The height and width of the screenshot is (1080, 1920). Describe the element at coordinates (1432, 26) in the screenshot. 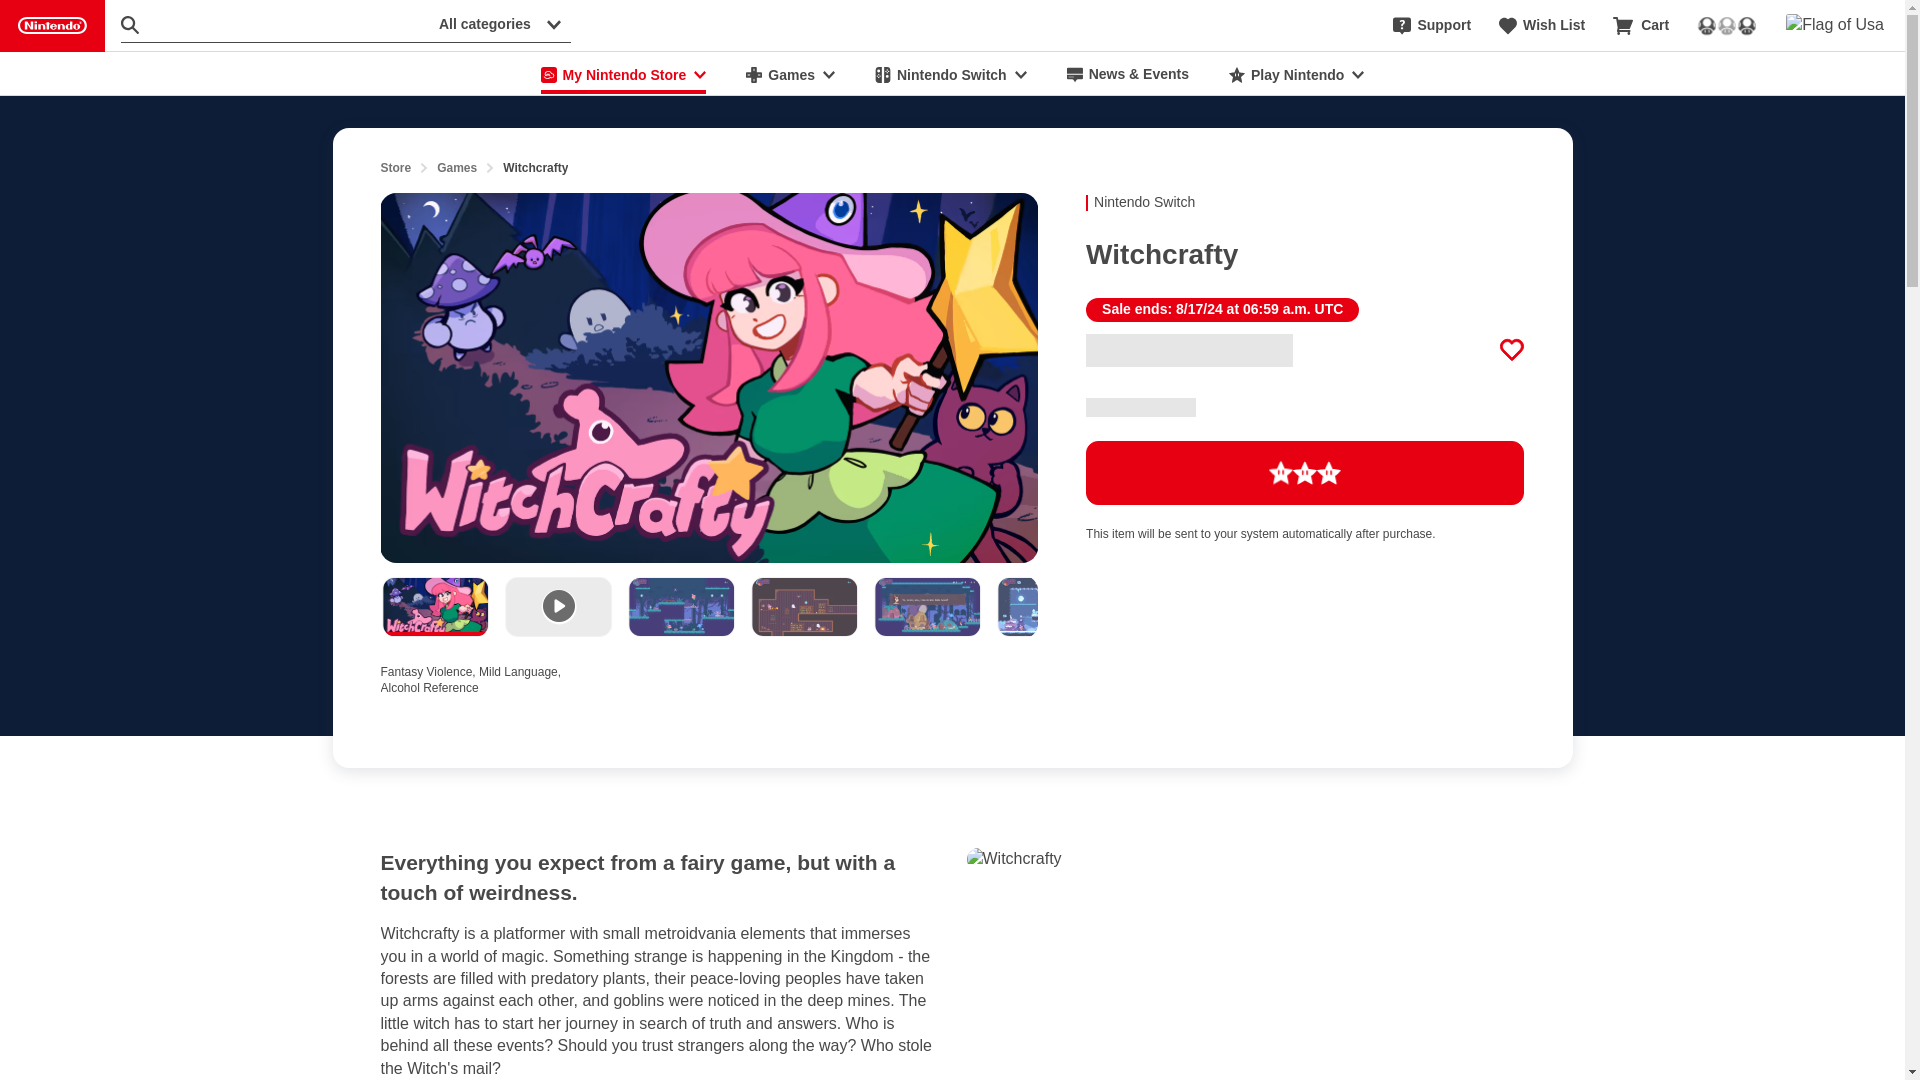

I see `Support` at that location.